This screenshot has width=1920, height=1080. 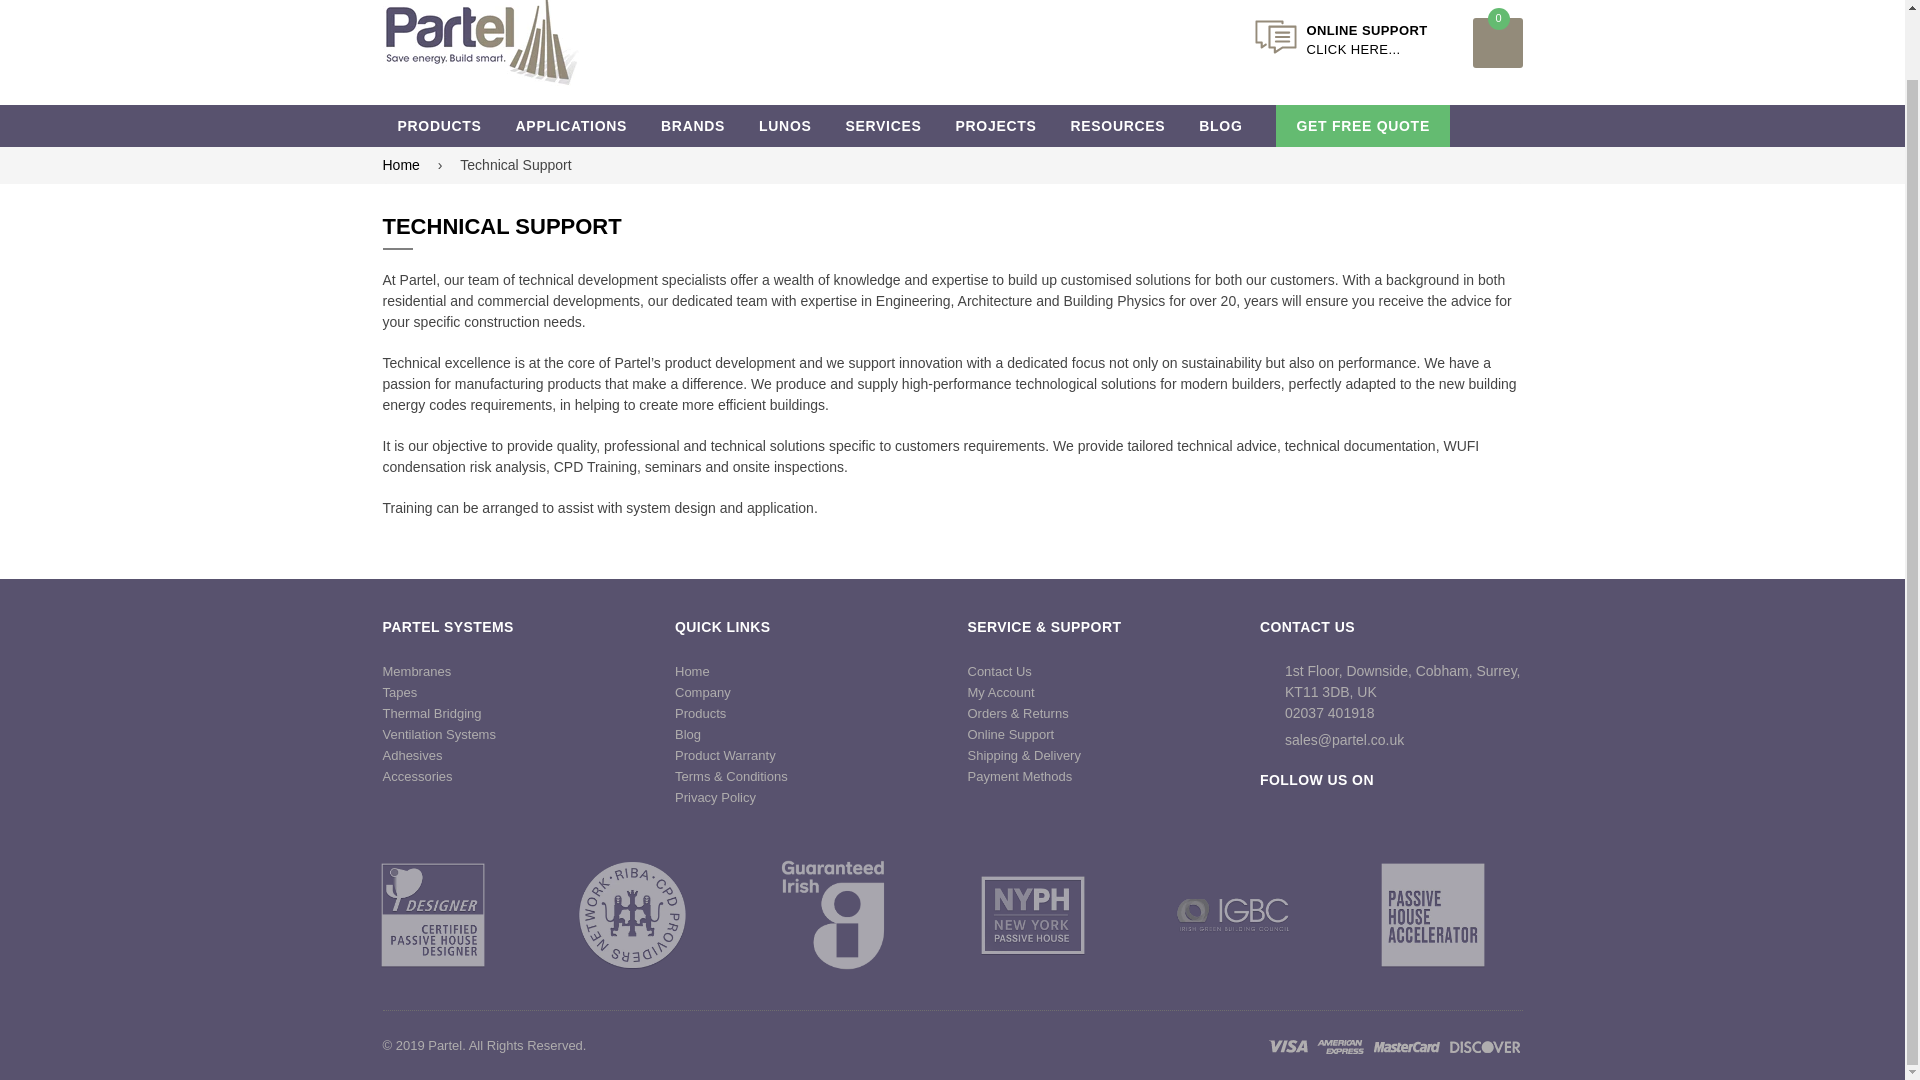 What do you see at coordinates (438, 125) in the screenshot?
I see `PRODUCTS` at bounding box center [438, 125].